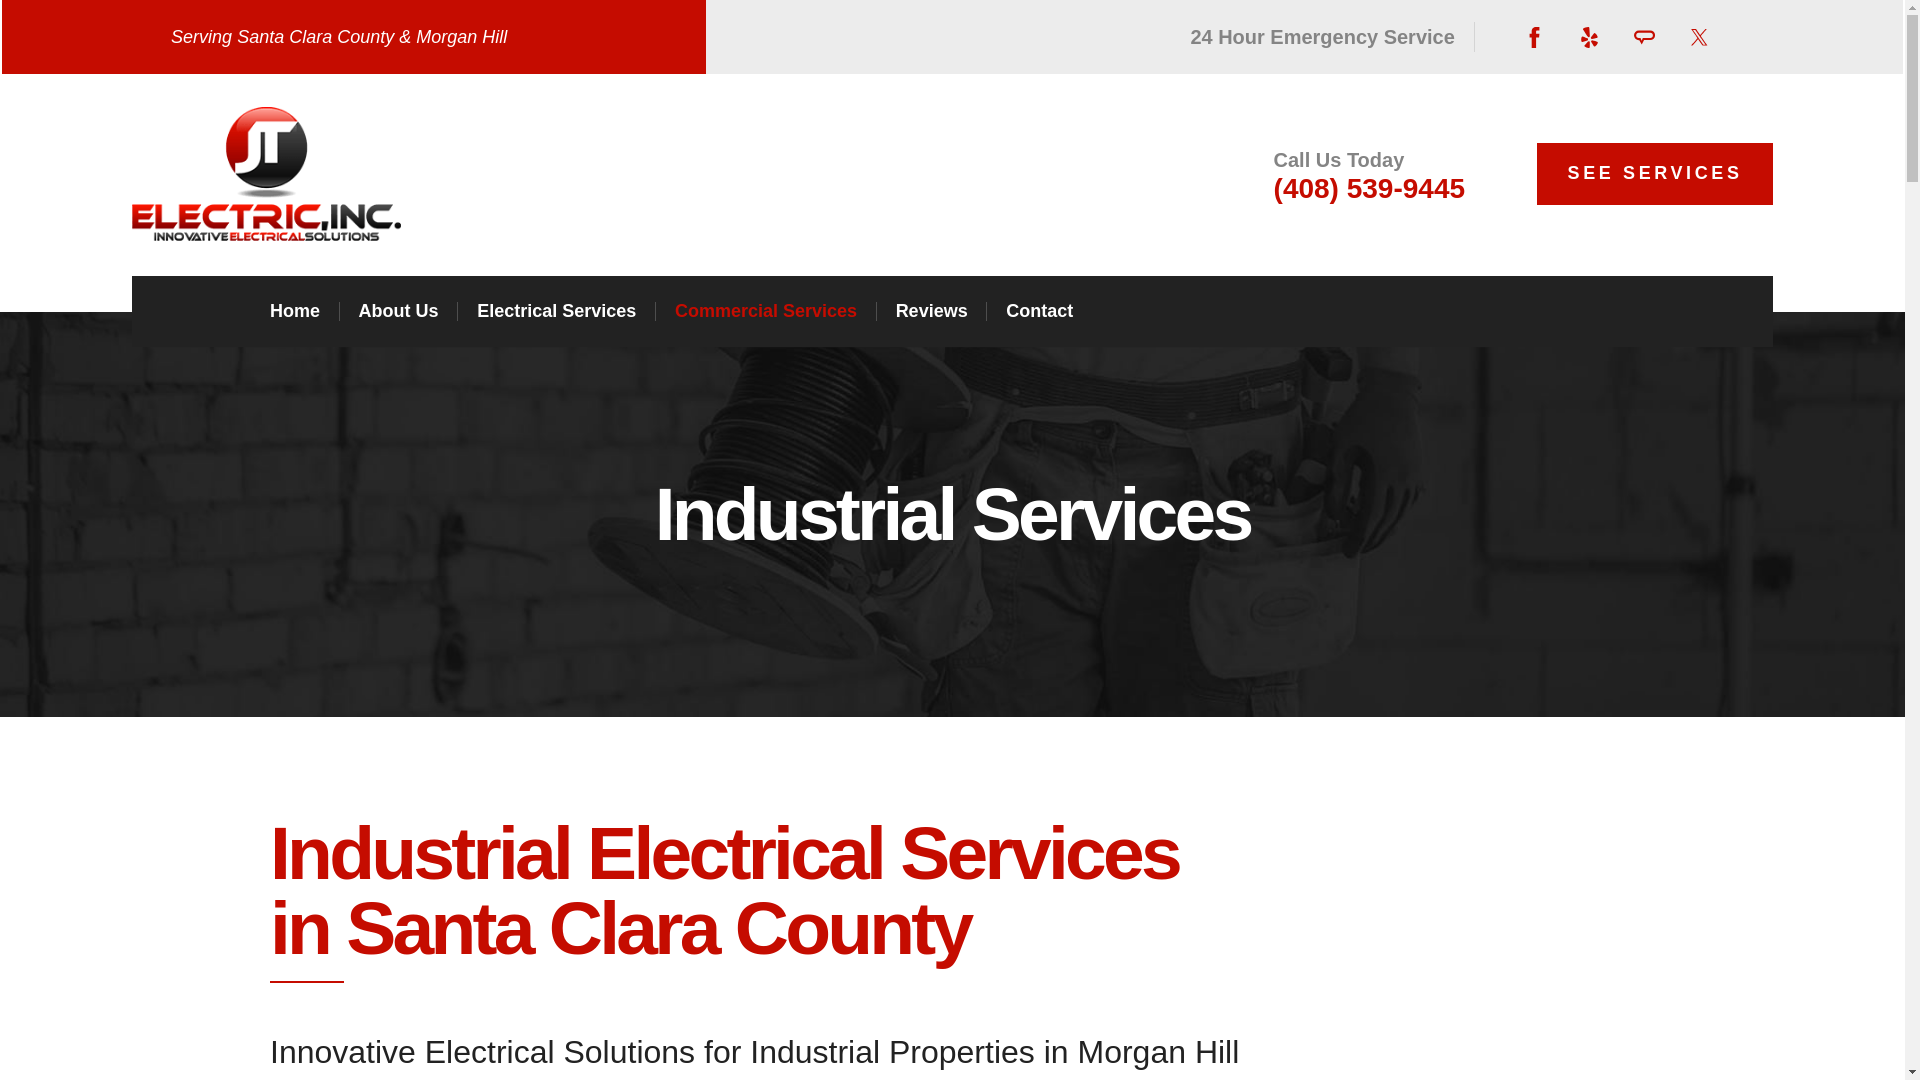 The image size is (1920, 1080). I want to click on Yelp, so click(1588, 37).